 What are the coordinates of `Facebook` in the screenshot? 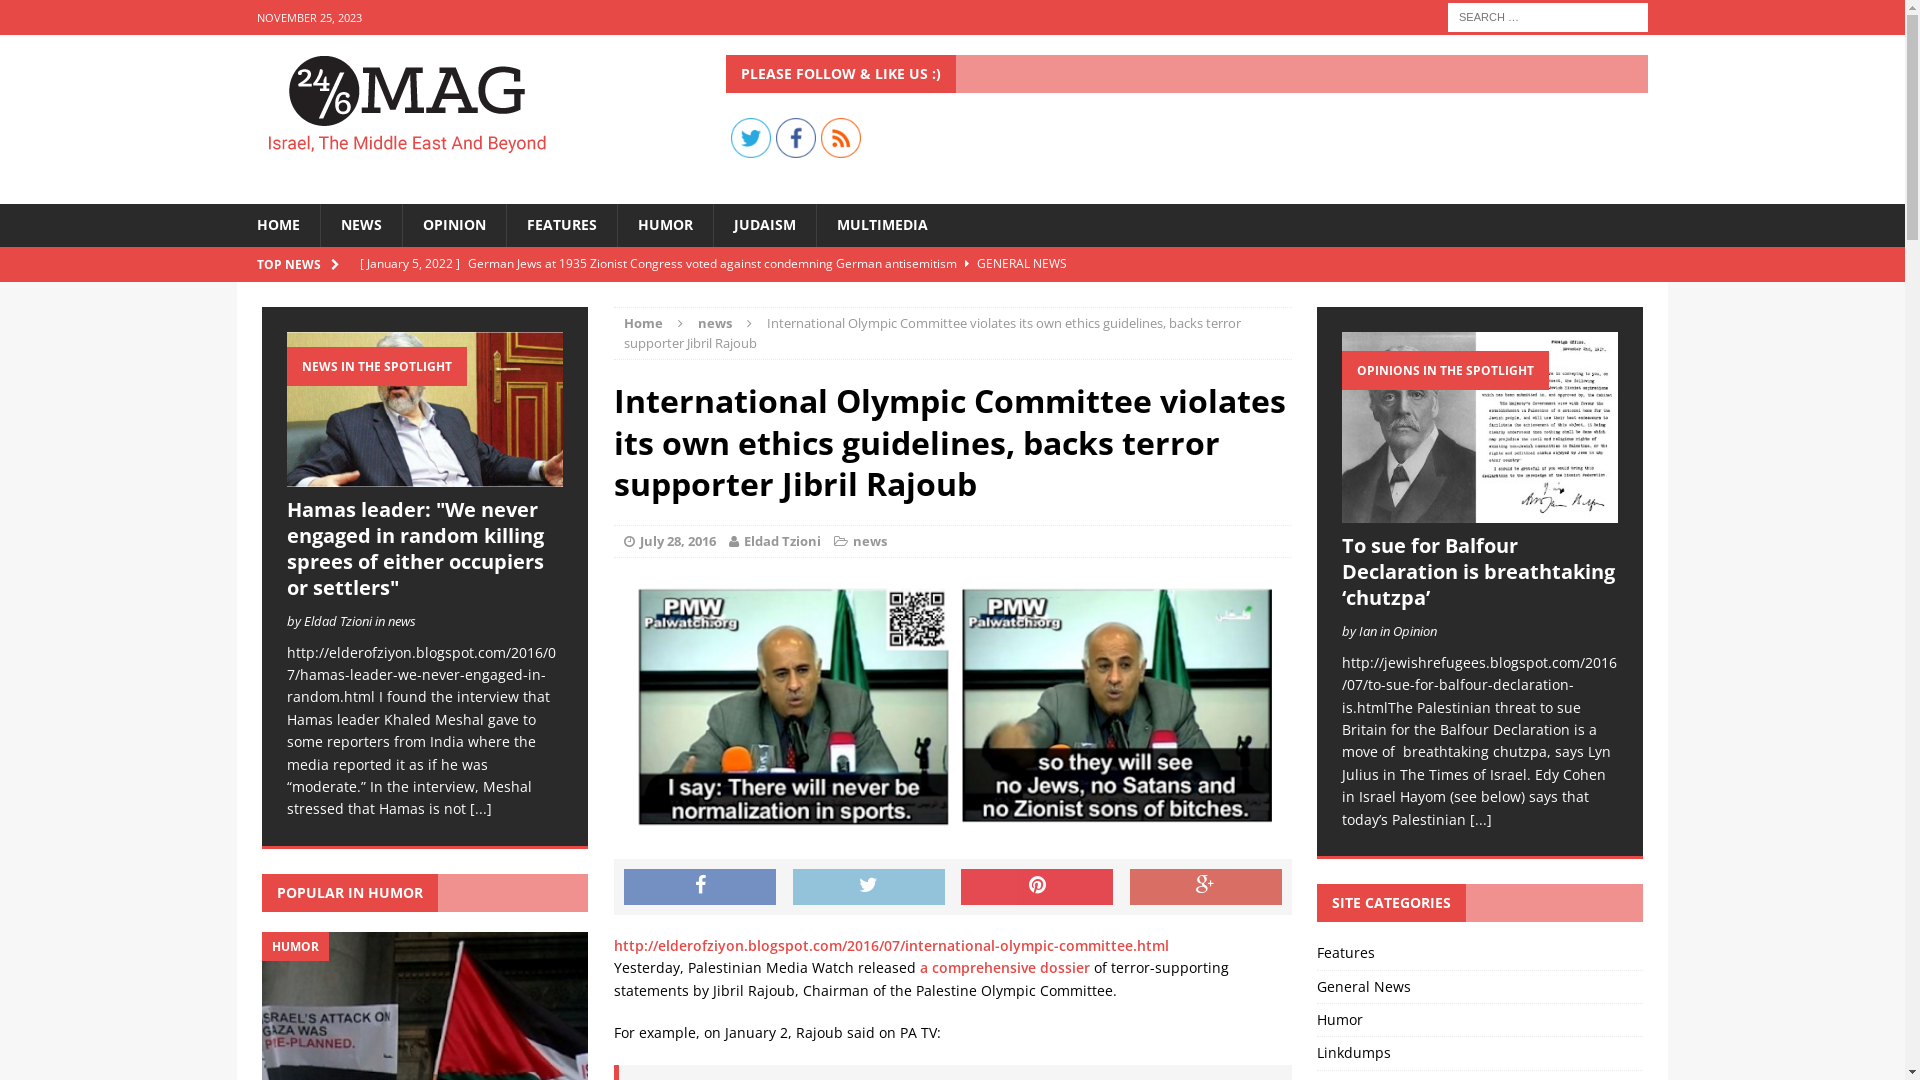 It's located at (796, 138).